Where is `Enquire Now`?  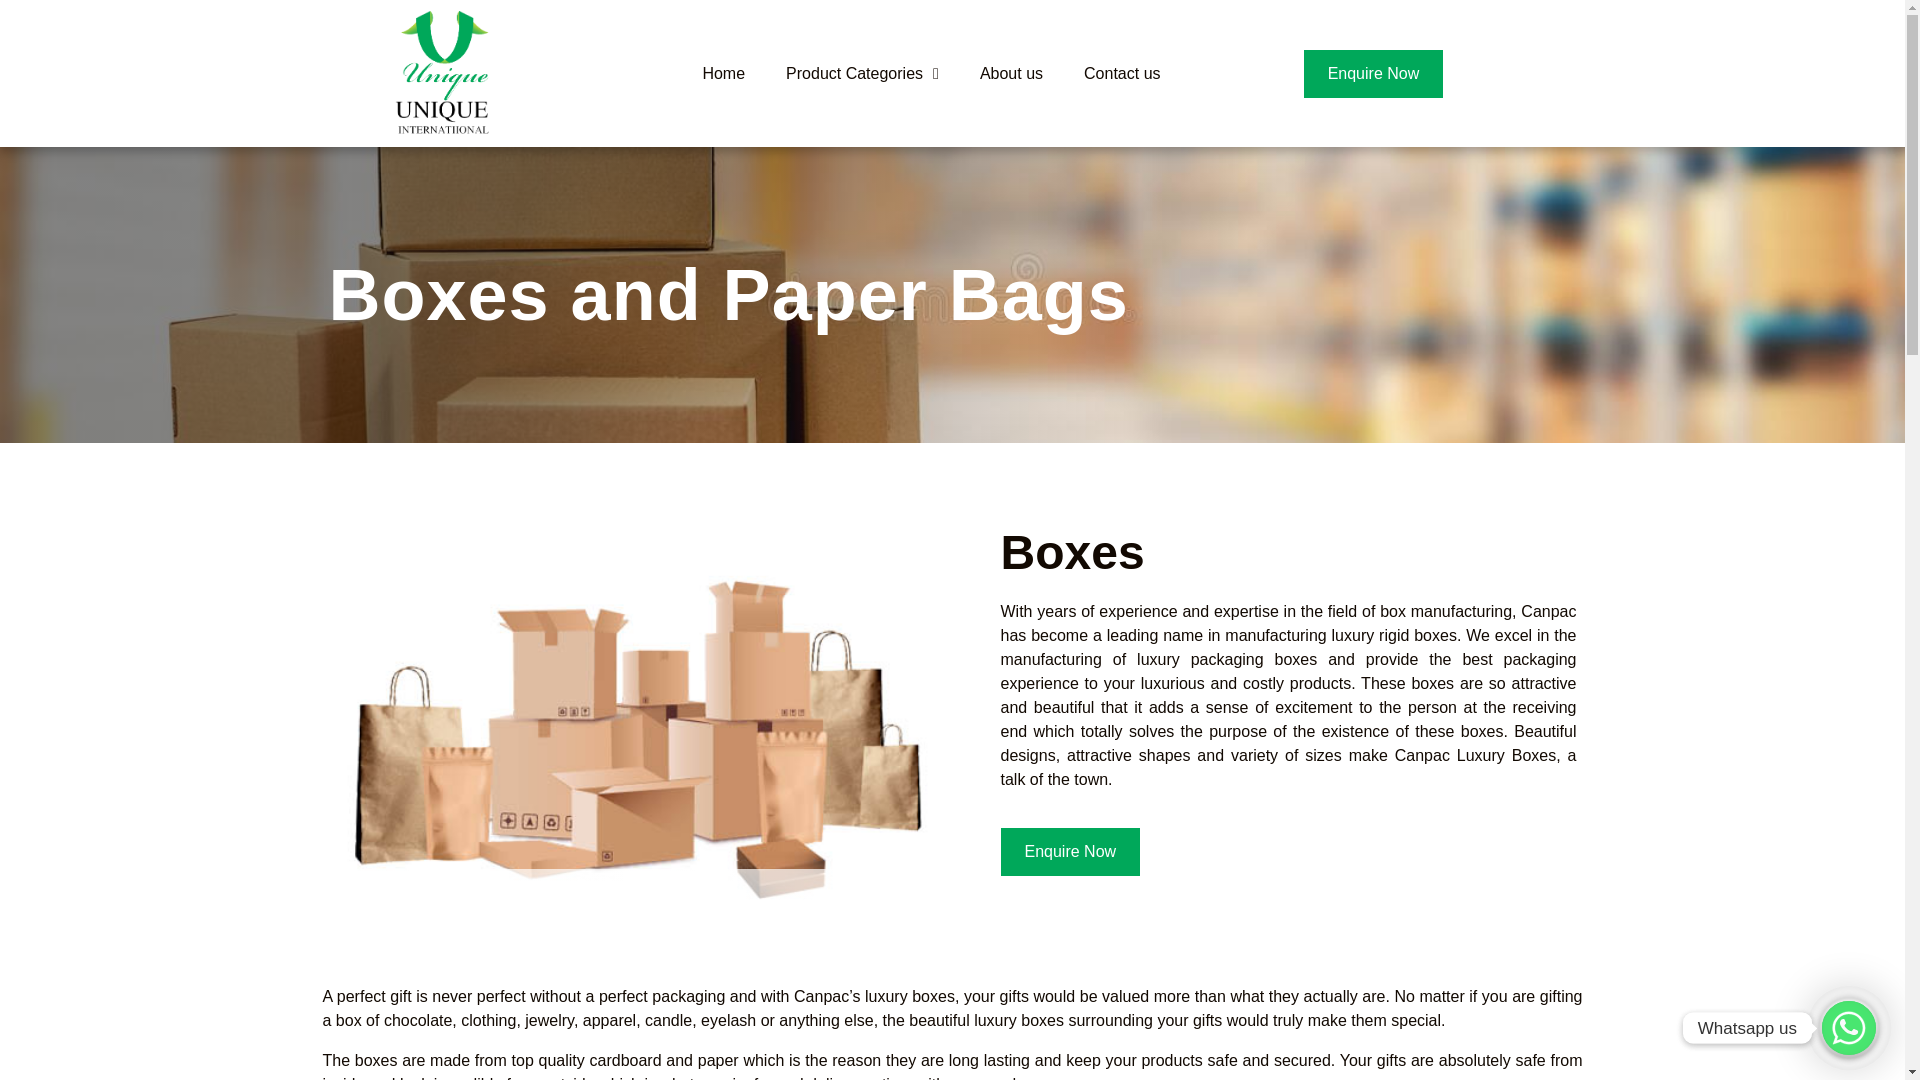
Enquire Now is located at coordinates (1373, 74).